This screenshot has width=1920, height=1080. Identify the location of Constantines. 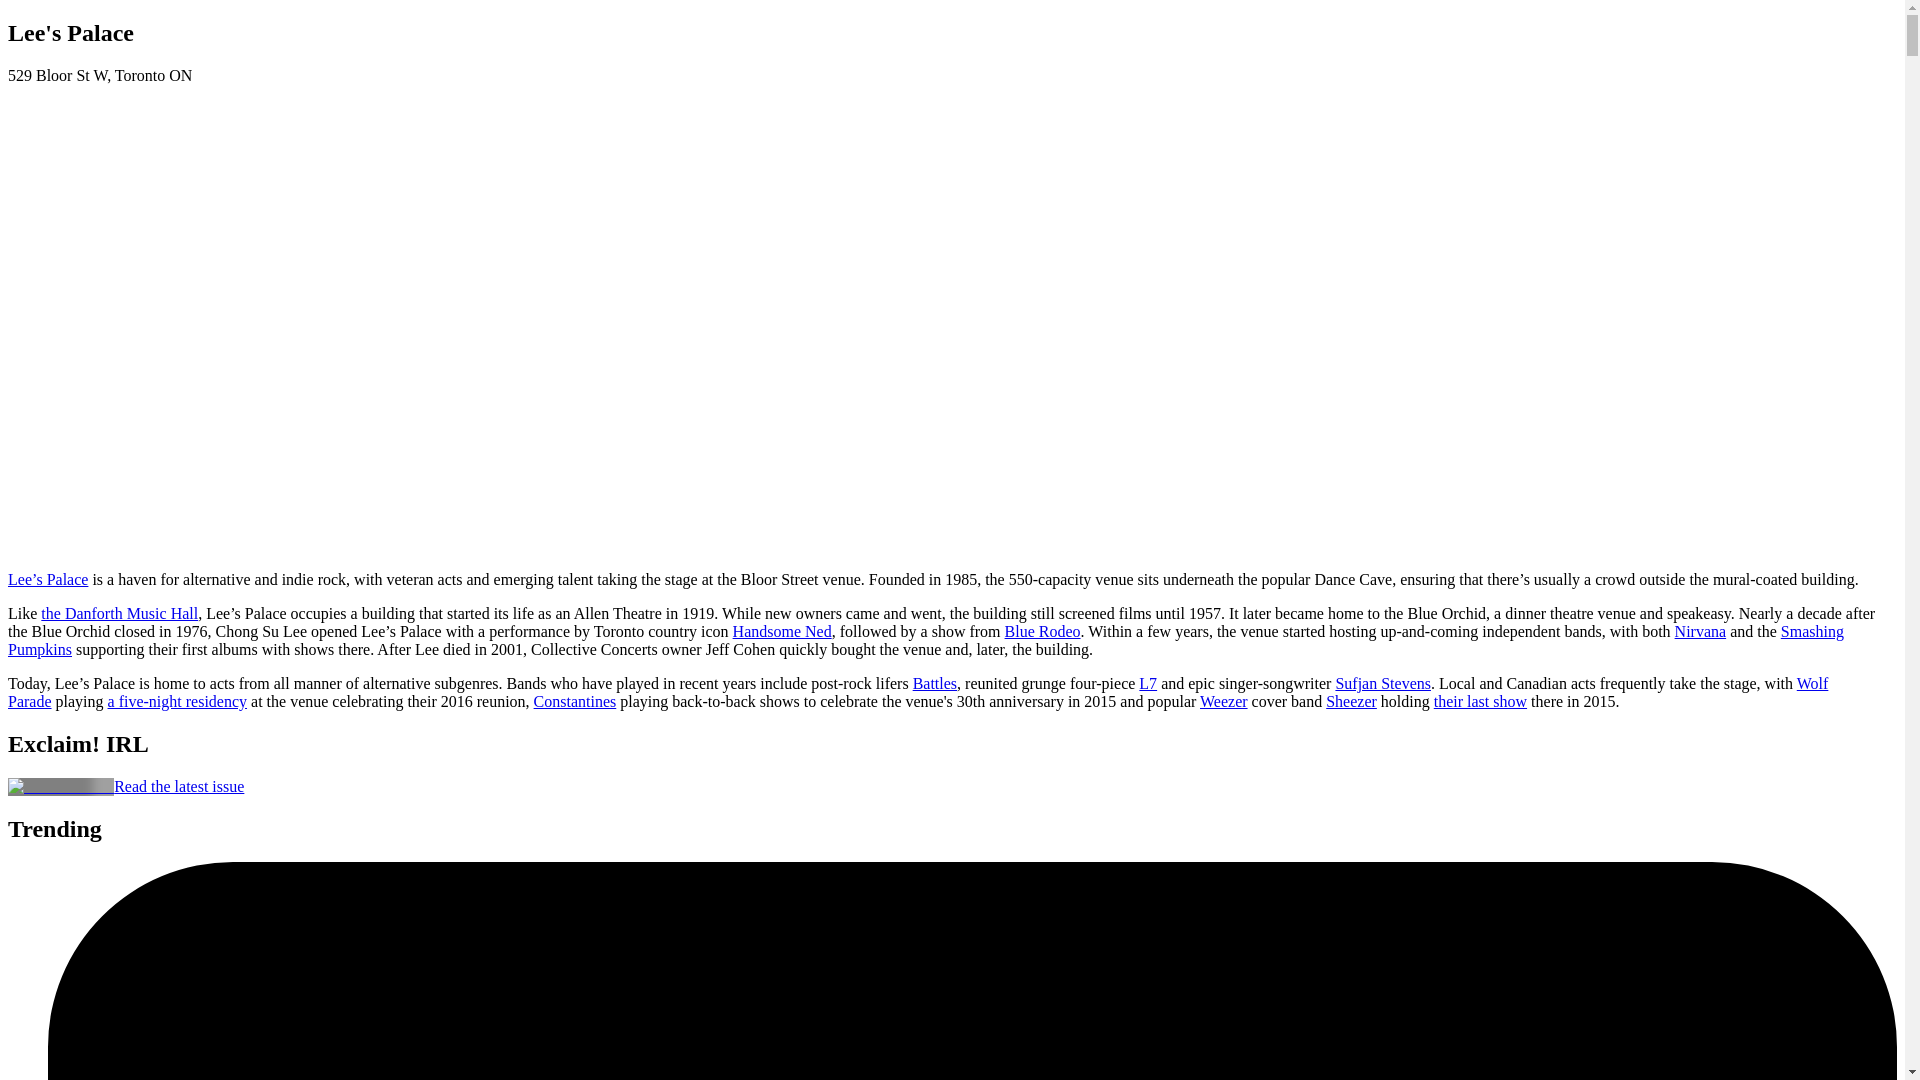
(574, 701).